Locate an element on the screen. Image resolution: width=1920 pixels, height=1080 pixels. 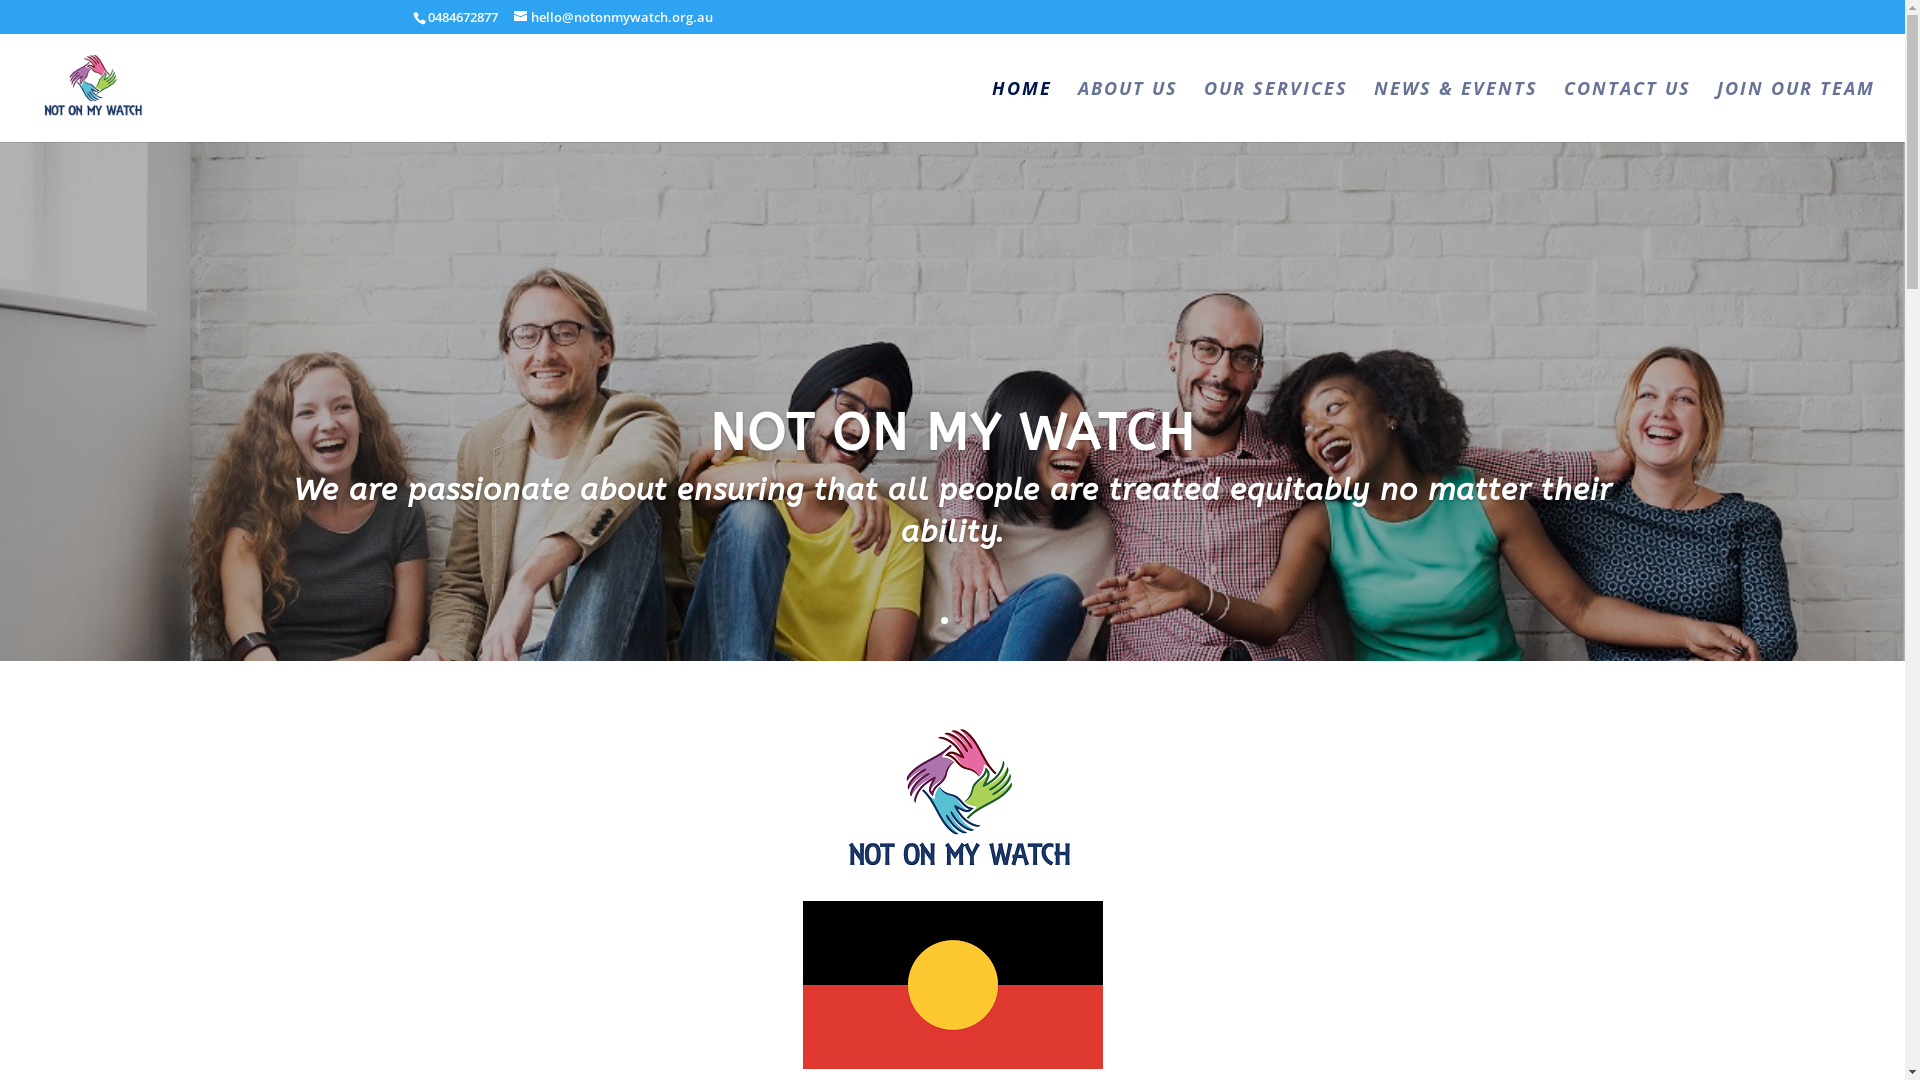
2 is located at coordinates (961, 620).